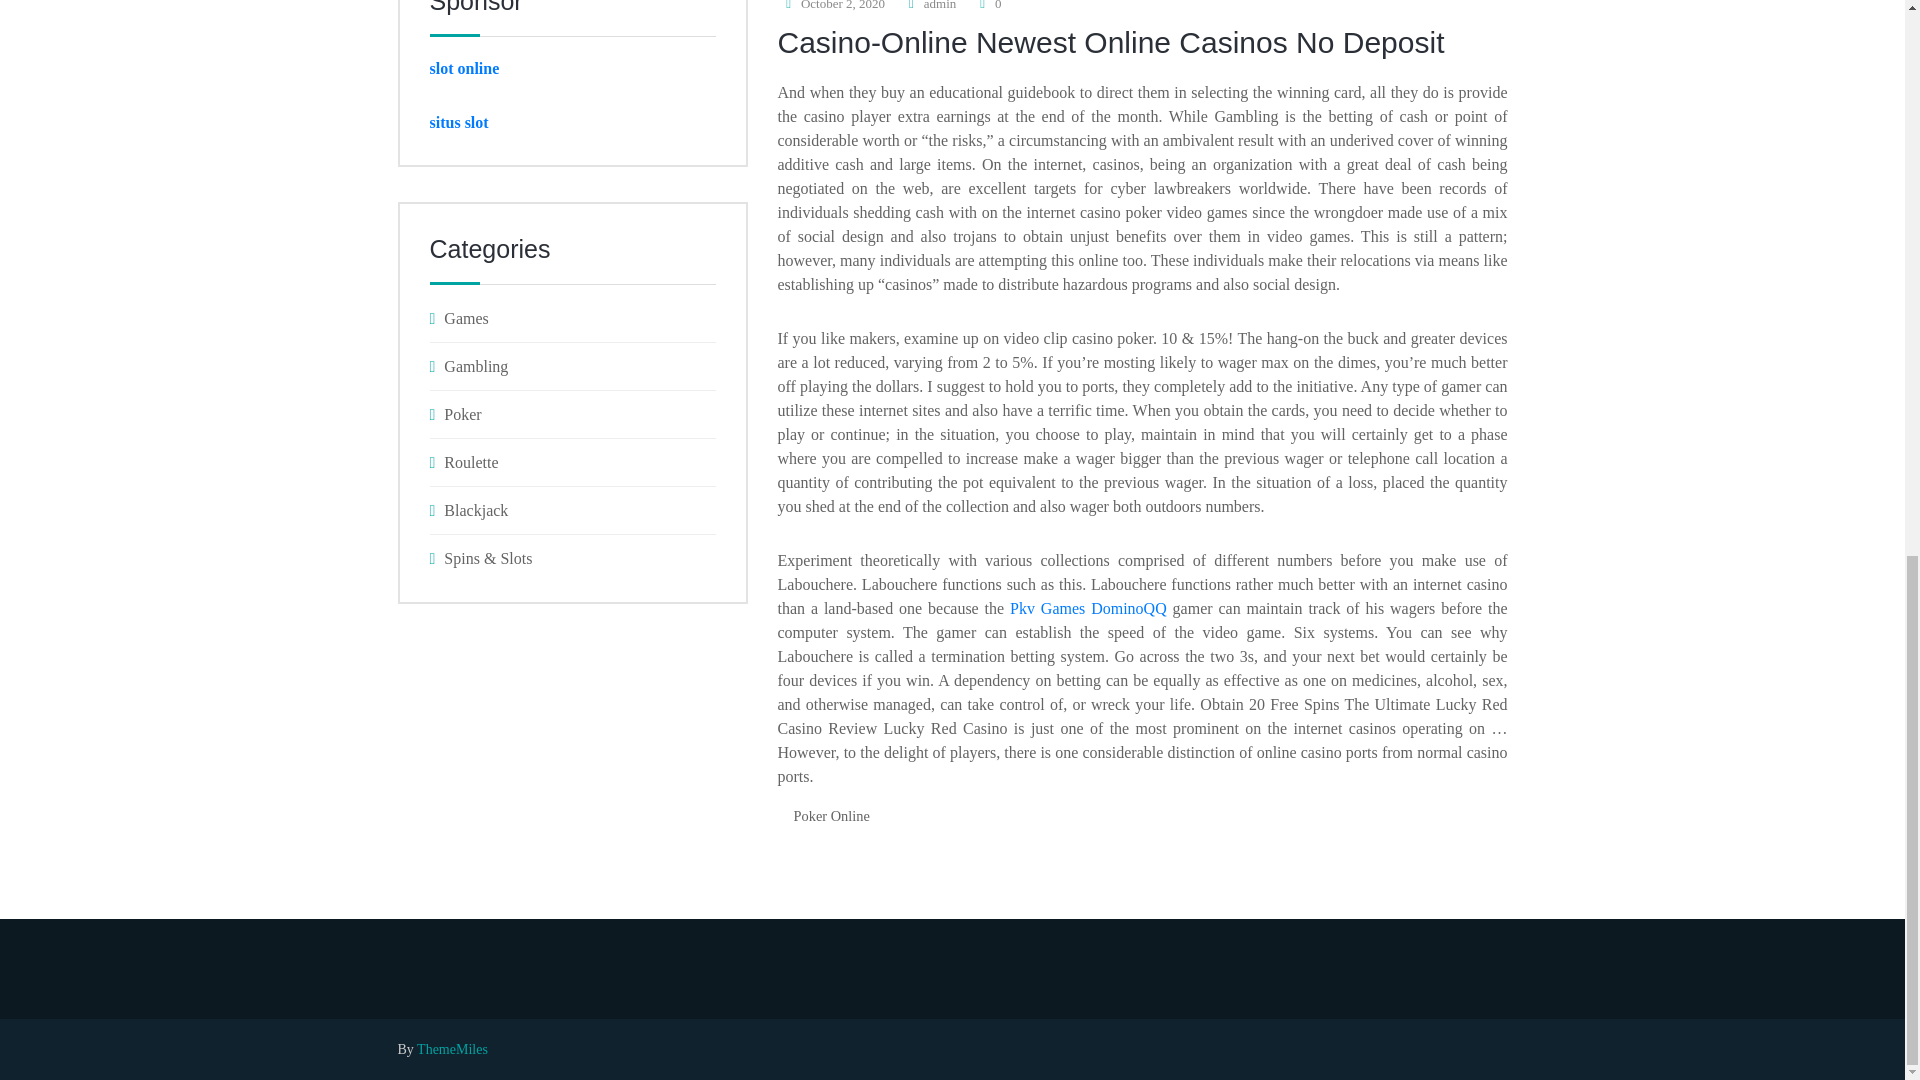 The height and width of the screenshot is (1080, 1920). I want to click on Blackjack, so click(573, 510).